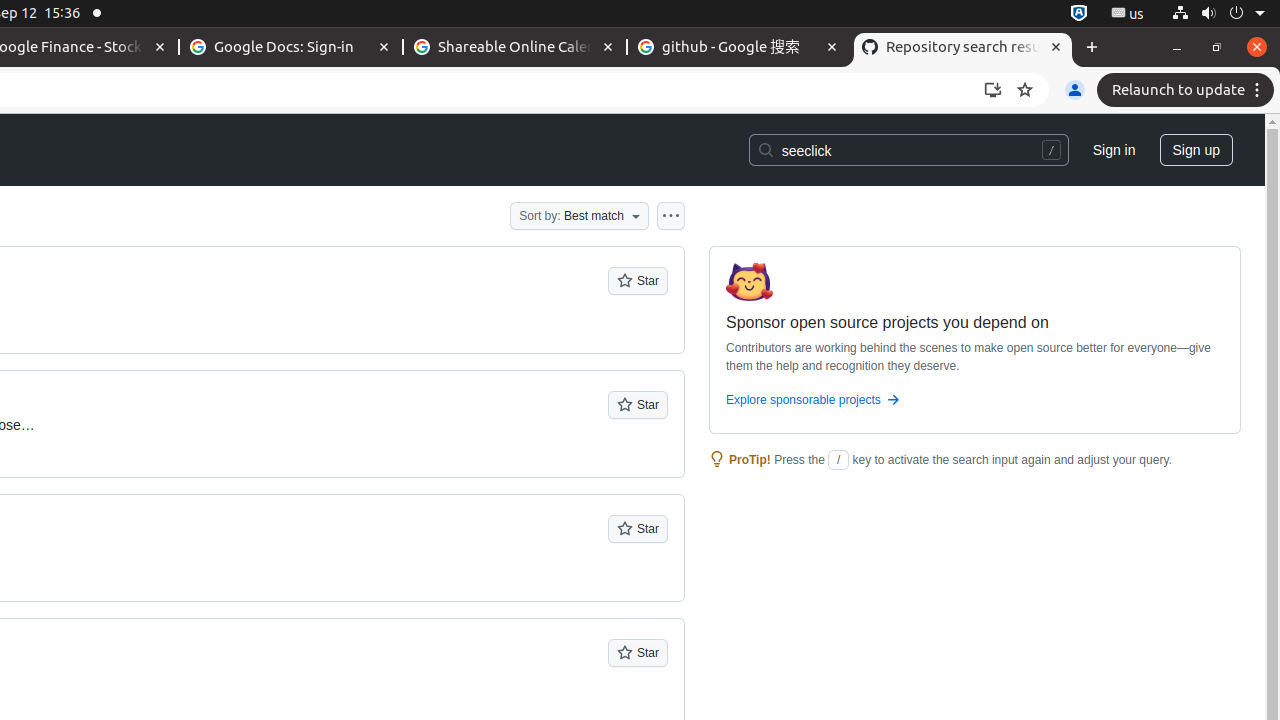 Image resolution: width=1280 pixels, height=720 pixels. What do you see at coordinates (515, 48) in the screenshot?
I see `Shareable Online Calendar and Scheduling - Google Calendar - Memory usage - 88.4 MB` at bounding box center [515, 48].